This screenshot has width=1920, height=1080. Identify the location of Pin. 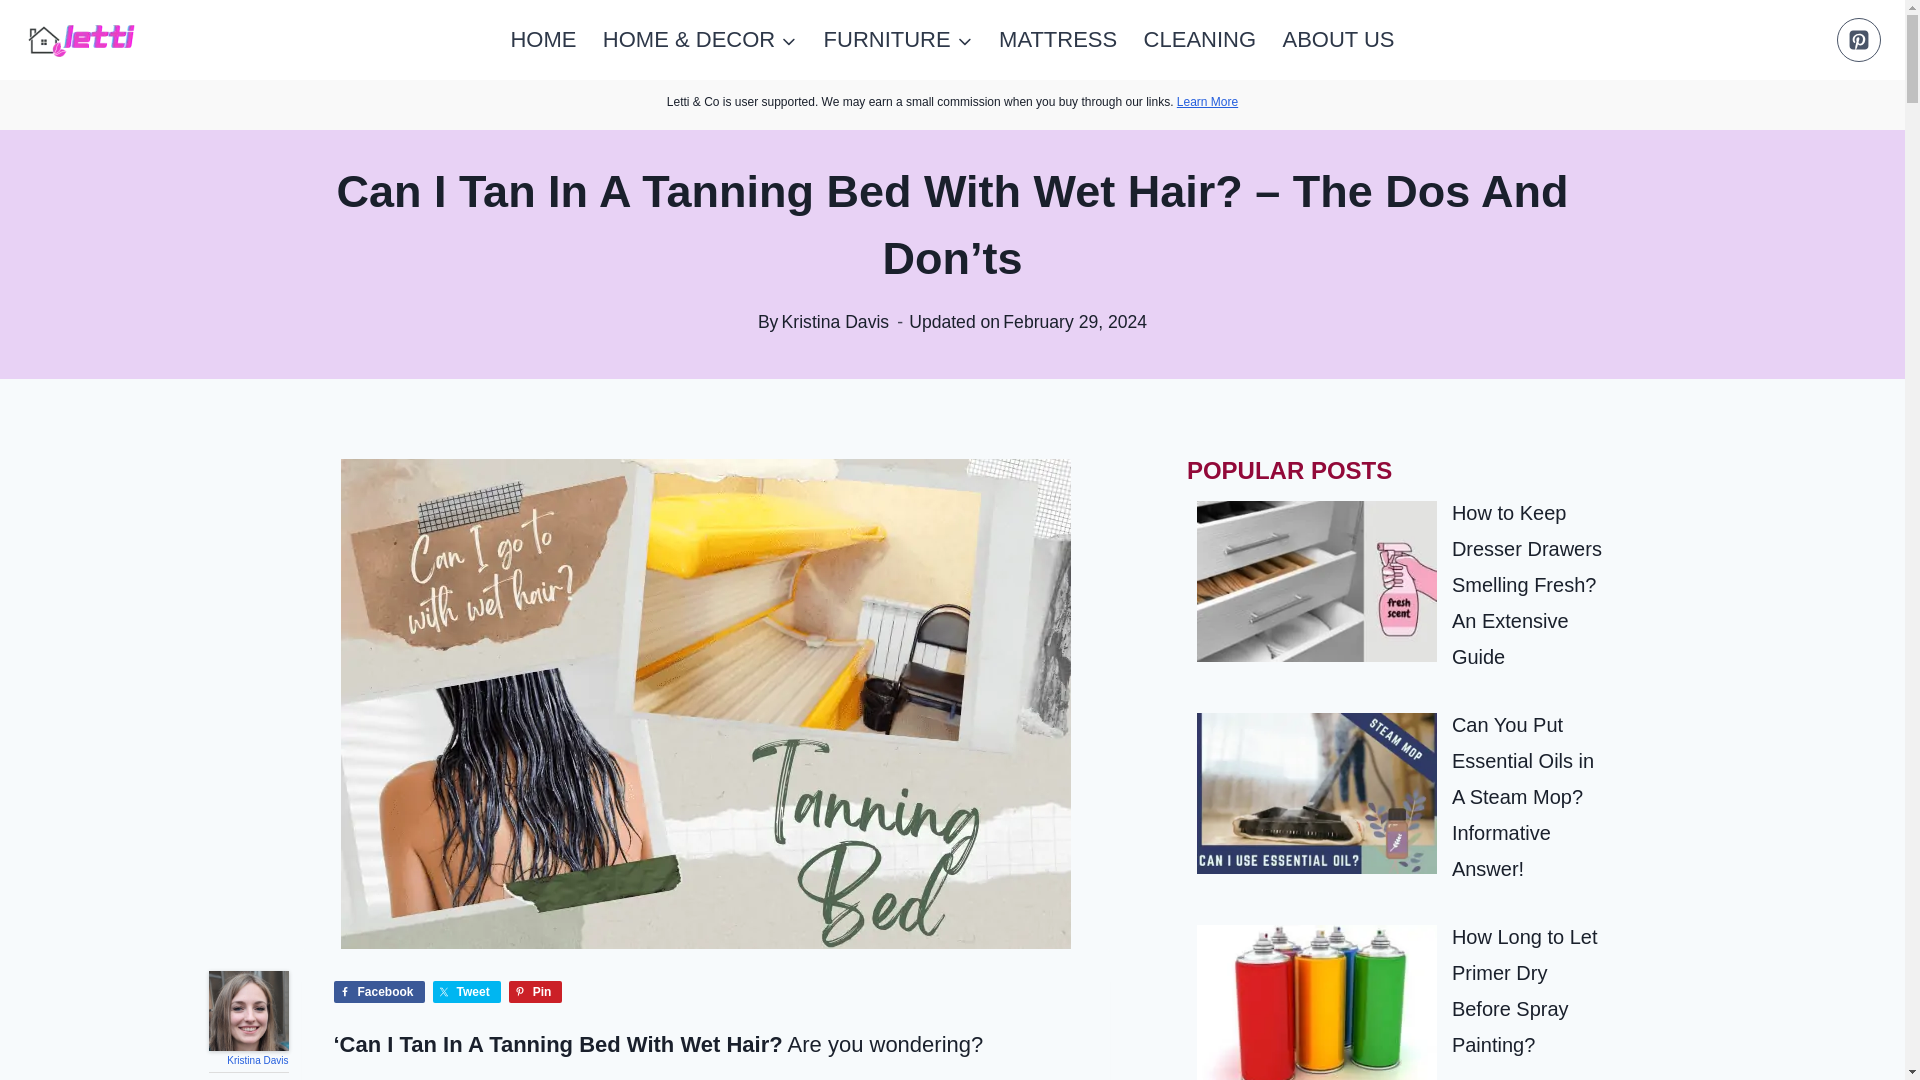
(535, 992).